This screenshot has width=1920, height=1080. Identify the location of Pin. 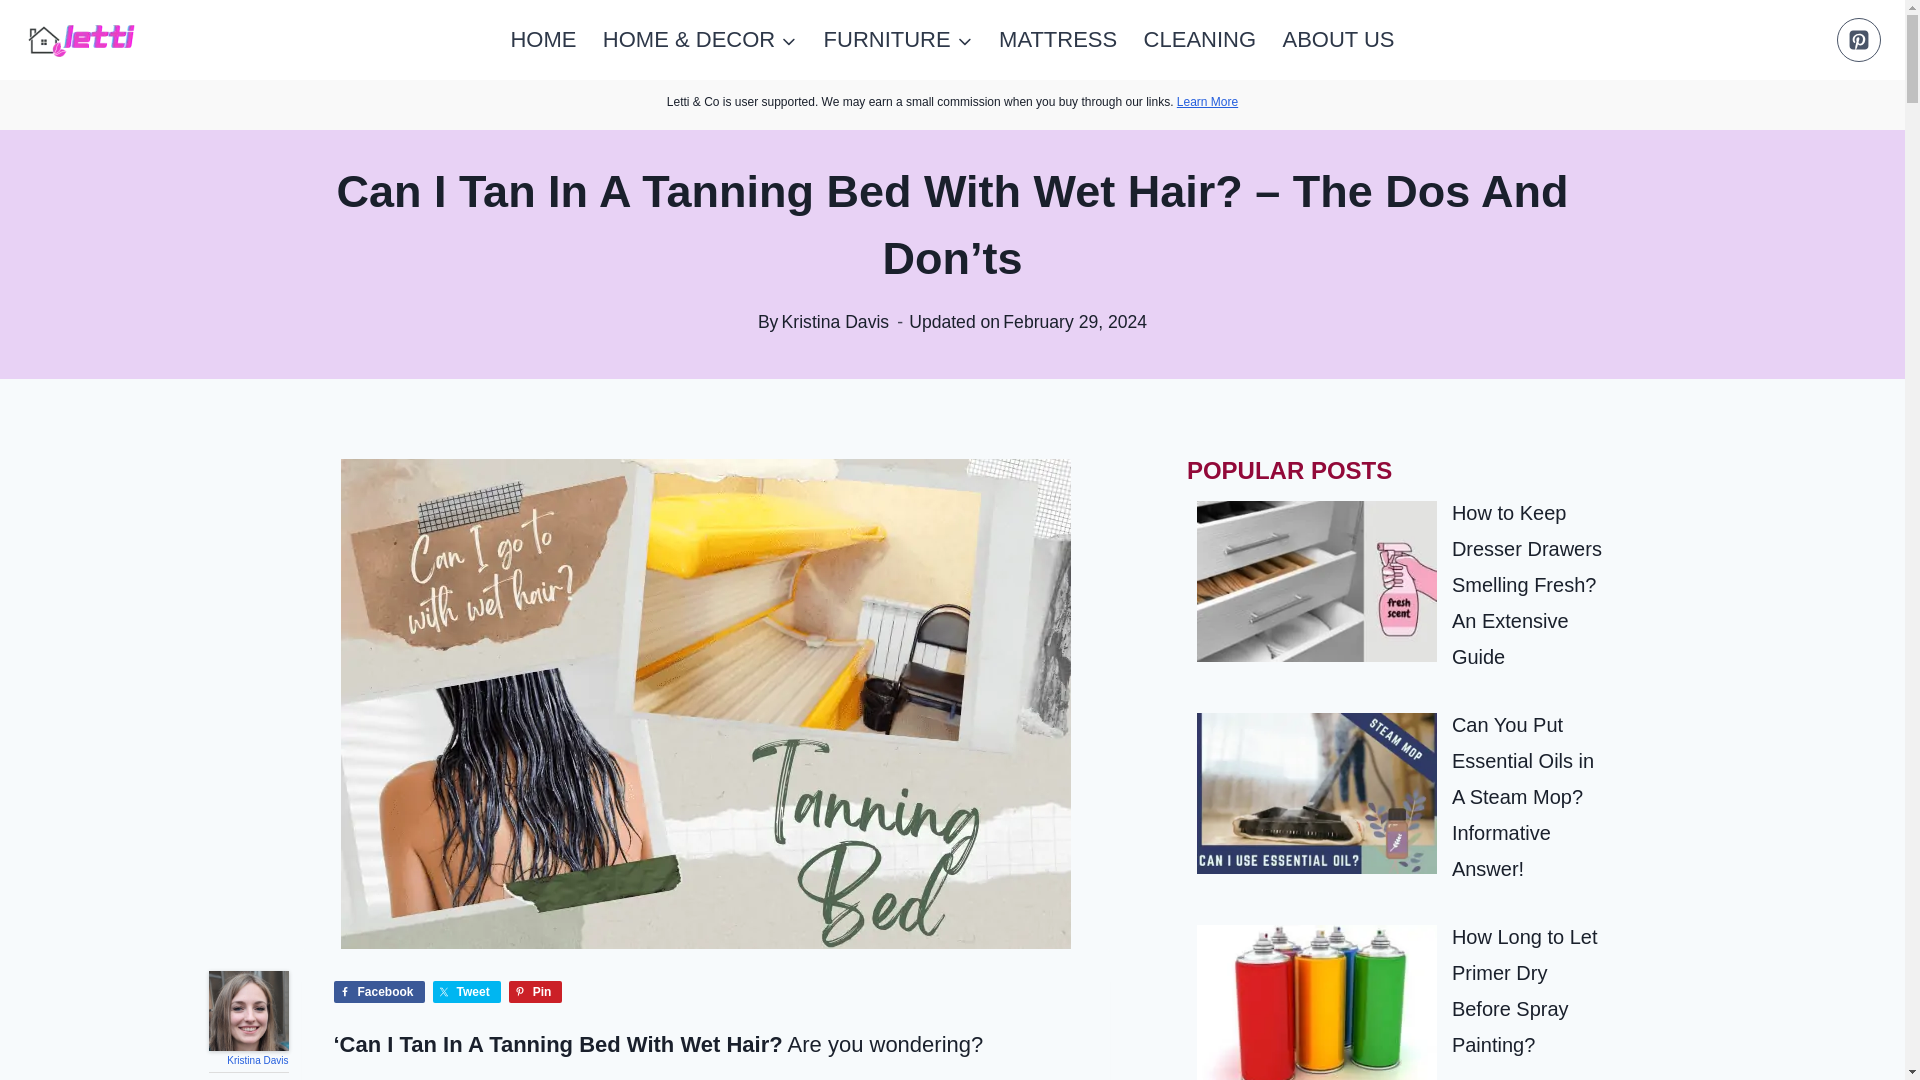
(535, 992).